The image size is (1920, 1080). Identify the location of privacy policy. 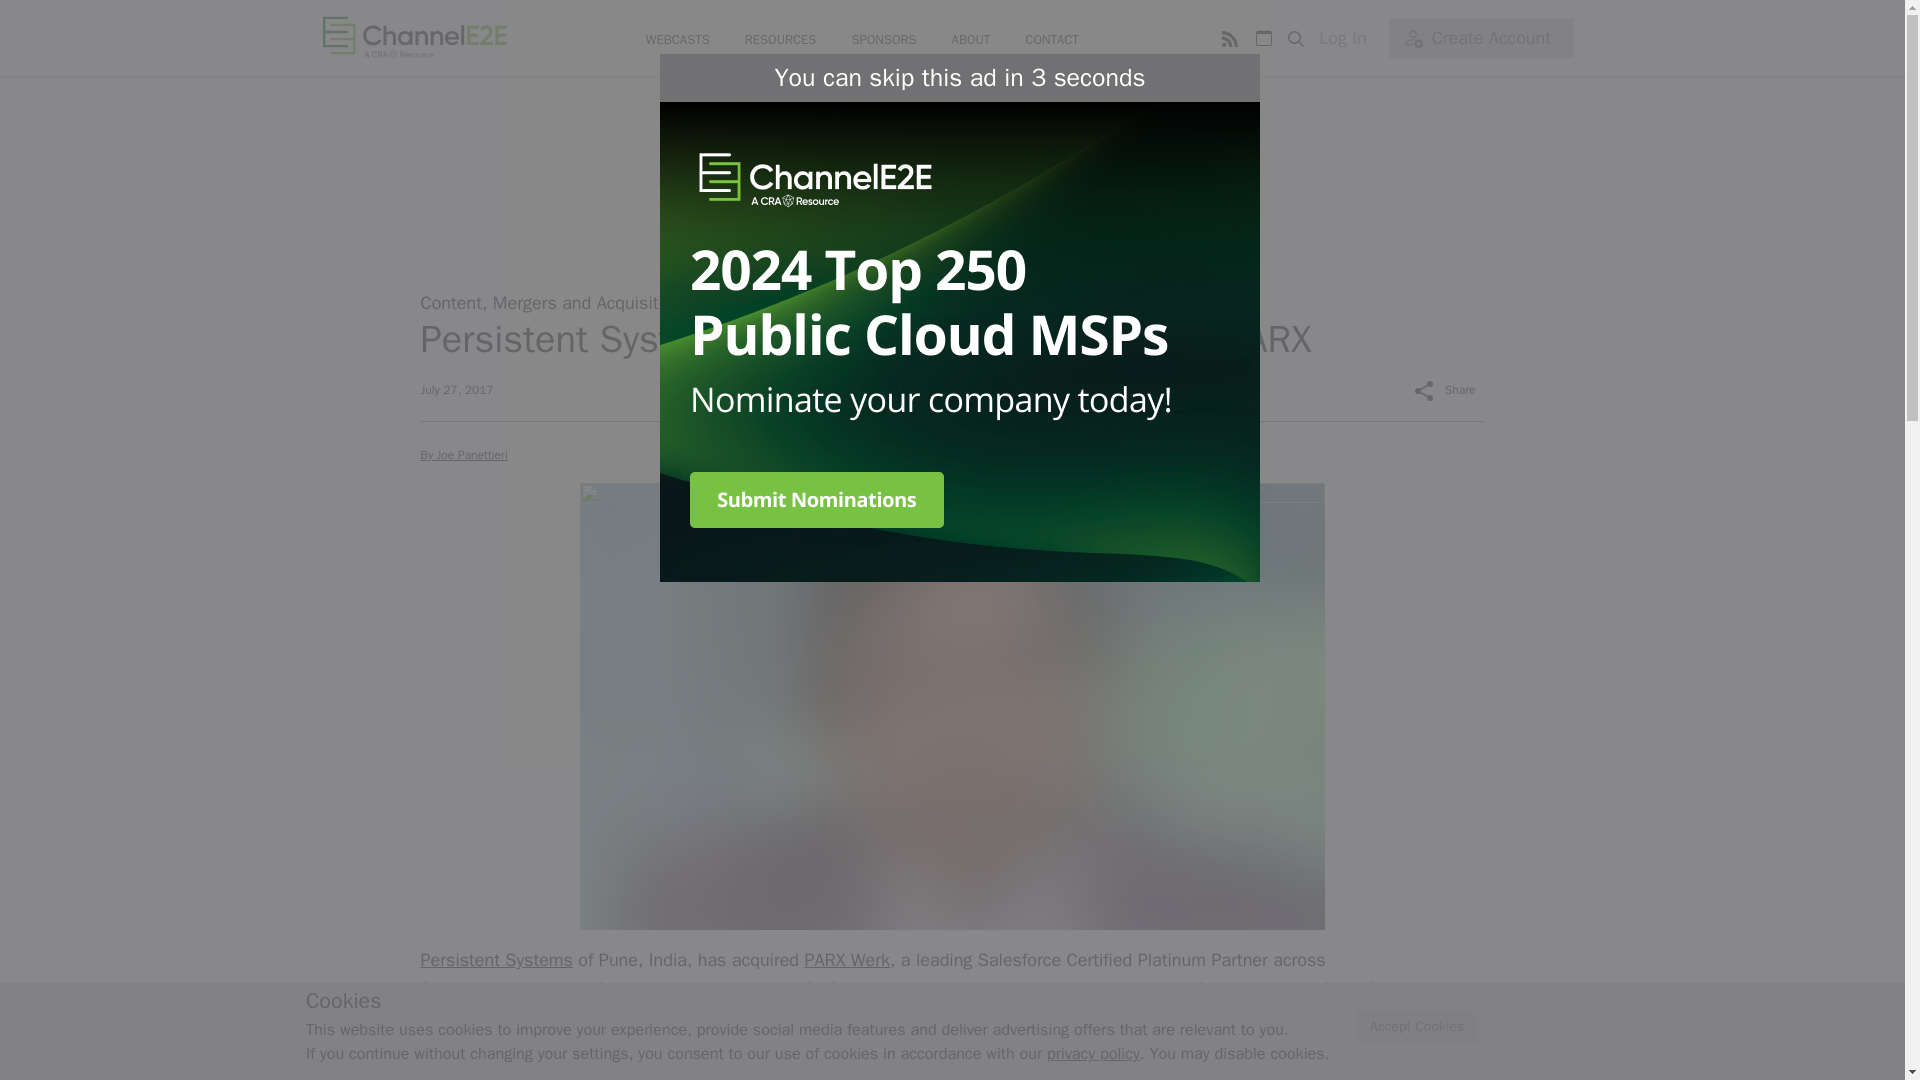
(1093, 1053).